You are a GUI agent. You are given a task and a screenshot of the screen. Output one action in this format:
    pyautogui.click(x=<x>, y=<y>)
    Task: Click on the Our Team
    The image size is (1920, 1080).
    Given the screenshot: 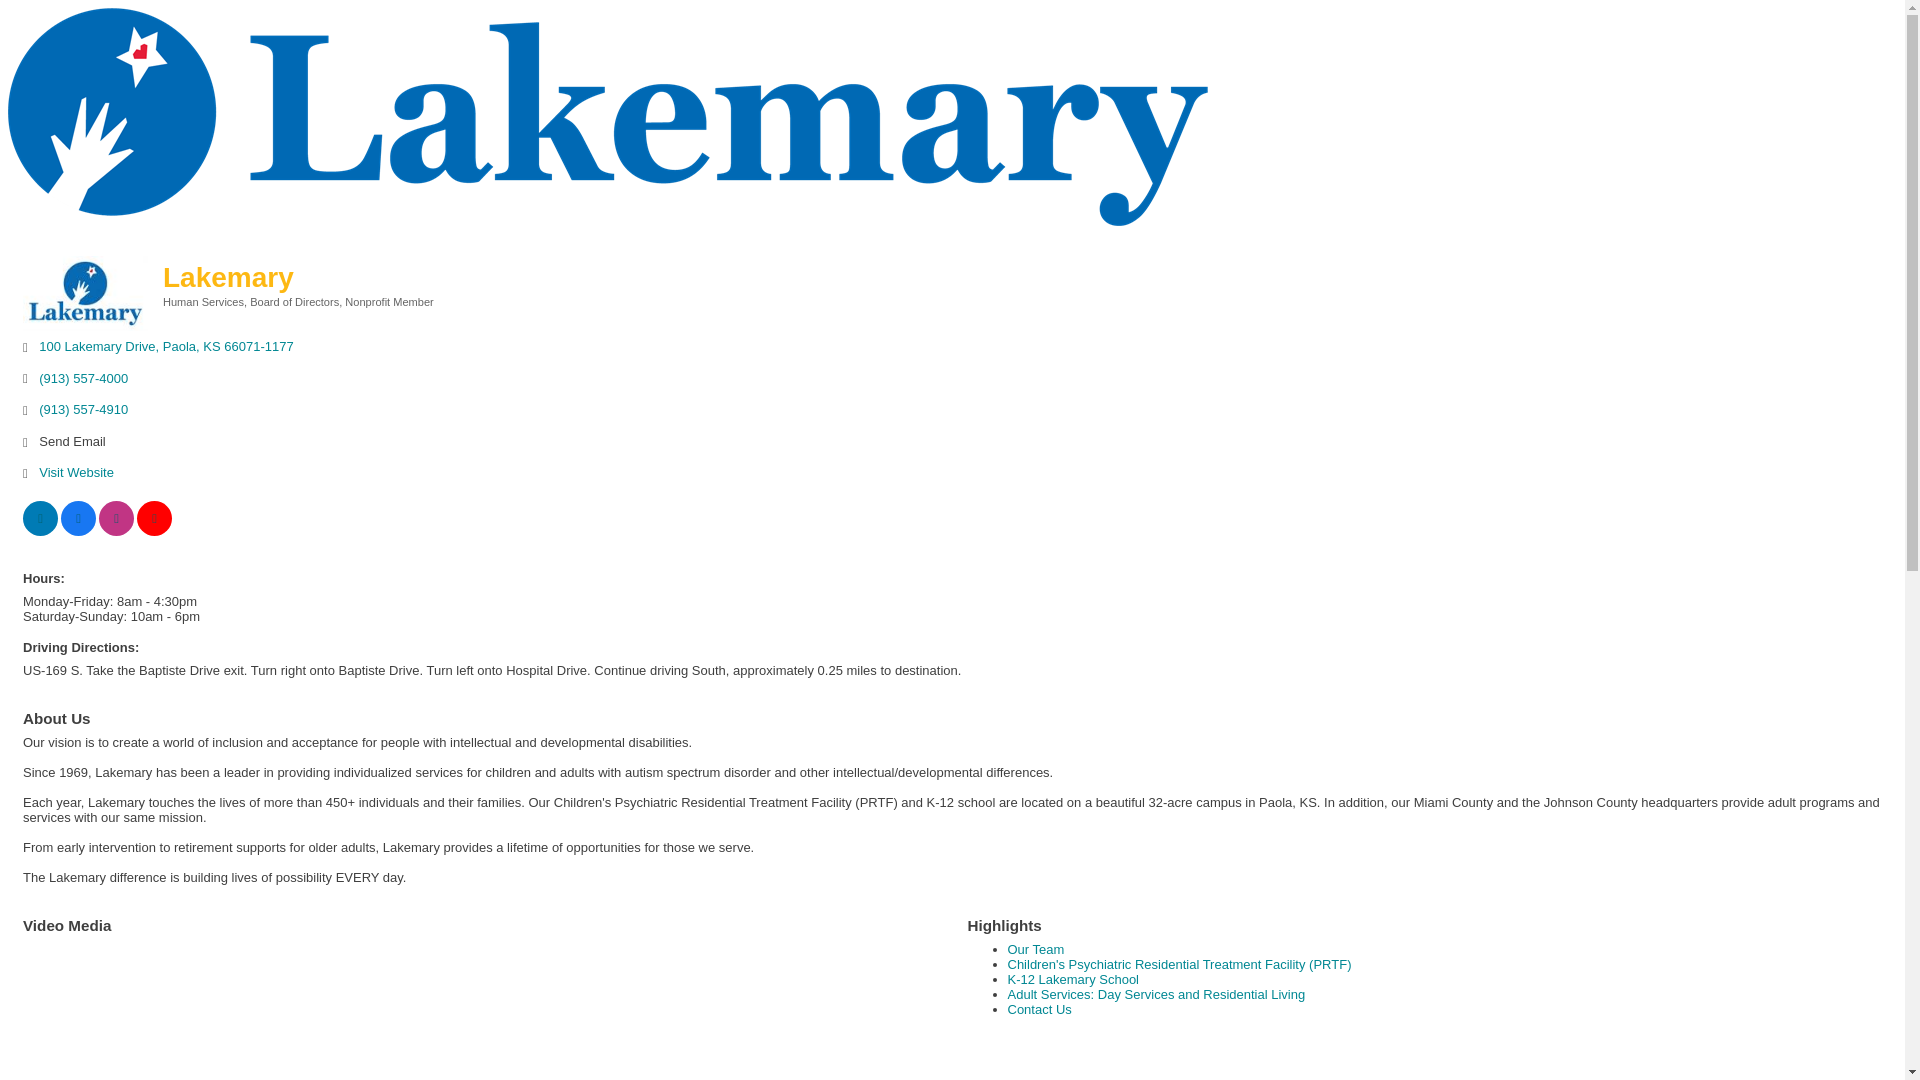 What is the action you would take?
    pyautogui.click(x=1036, y=948)
    